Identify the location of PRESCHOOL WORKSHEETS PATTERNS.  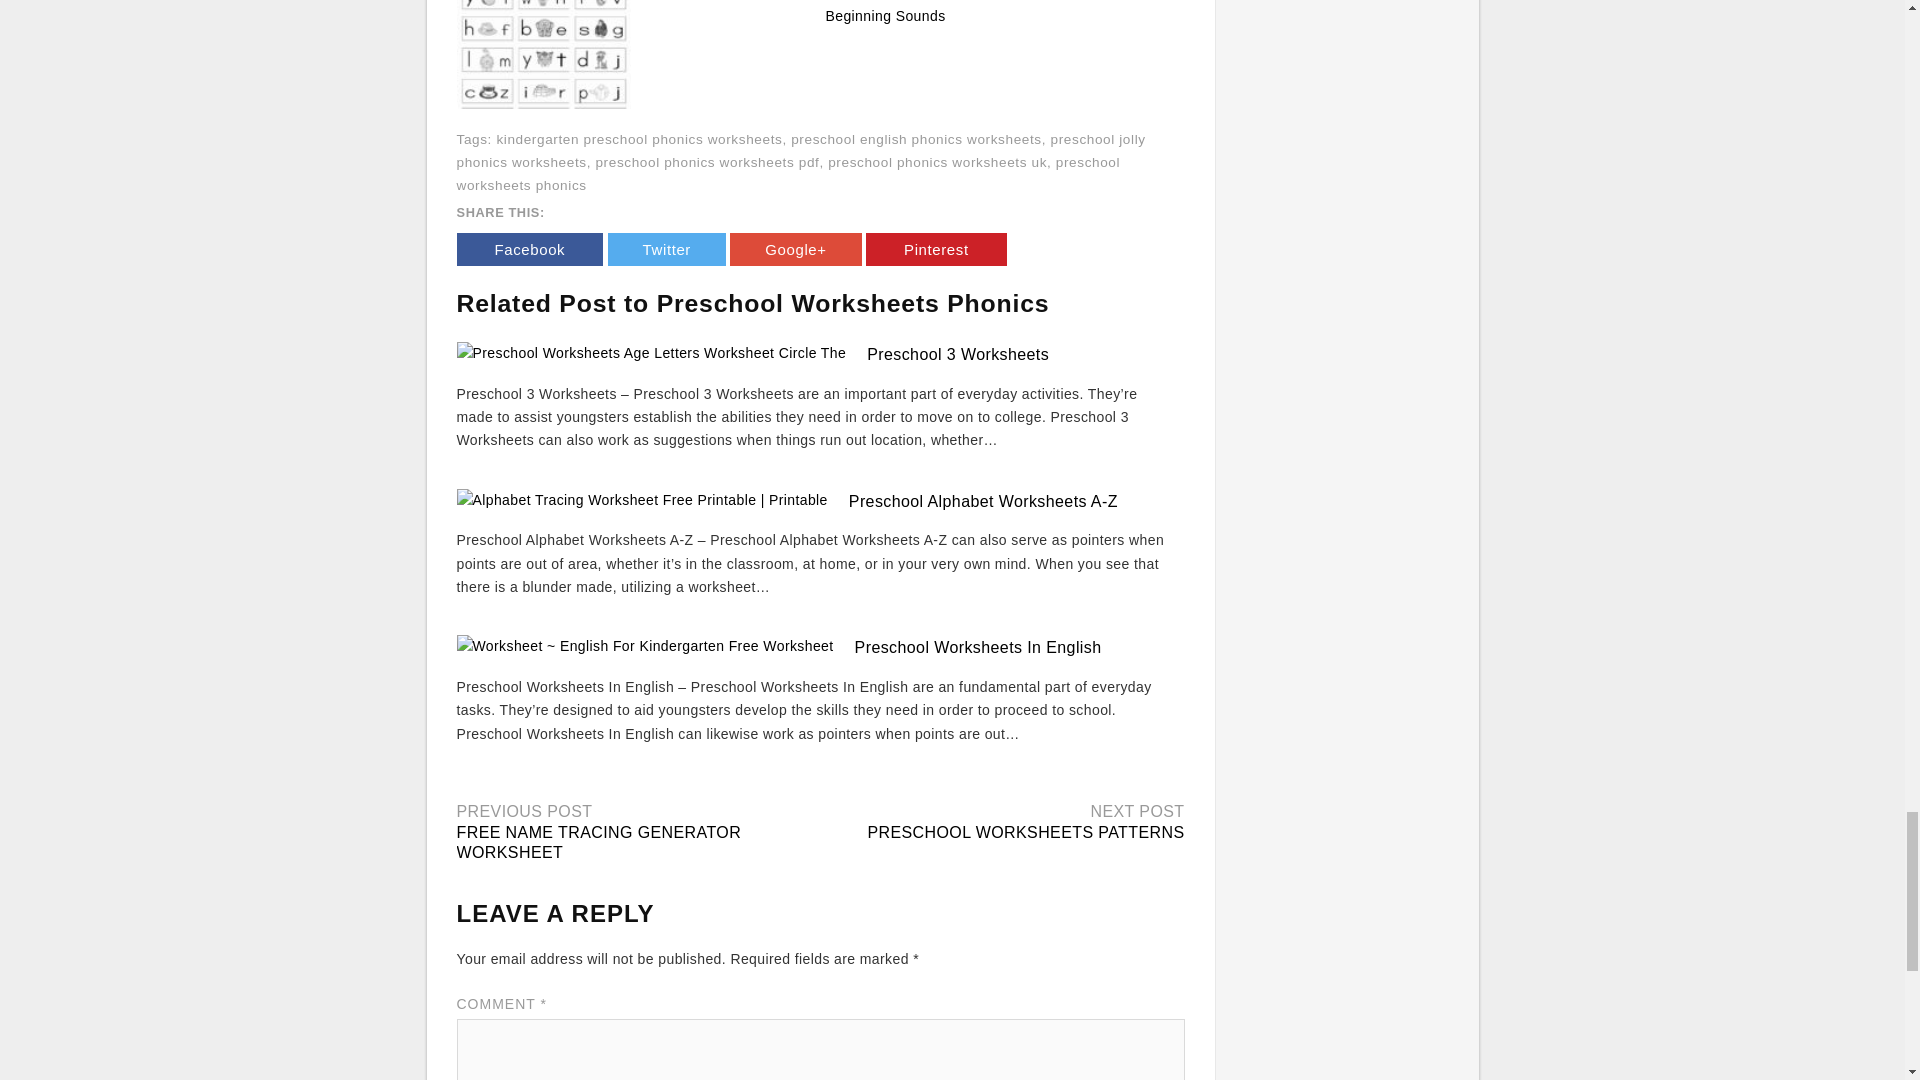
(1026, 832).